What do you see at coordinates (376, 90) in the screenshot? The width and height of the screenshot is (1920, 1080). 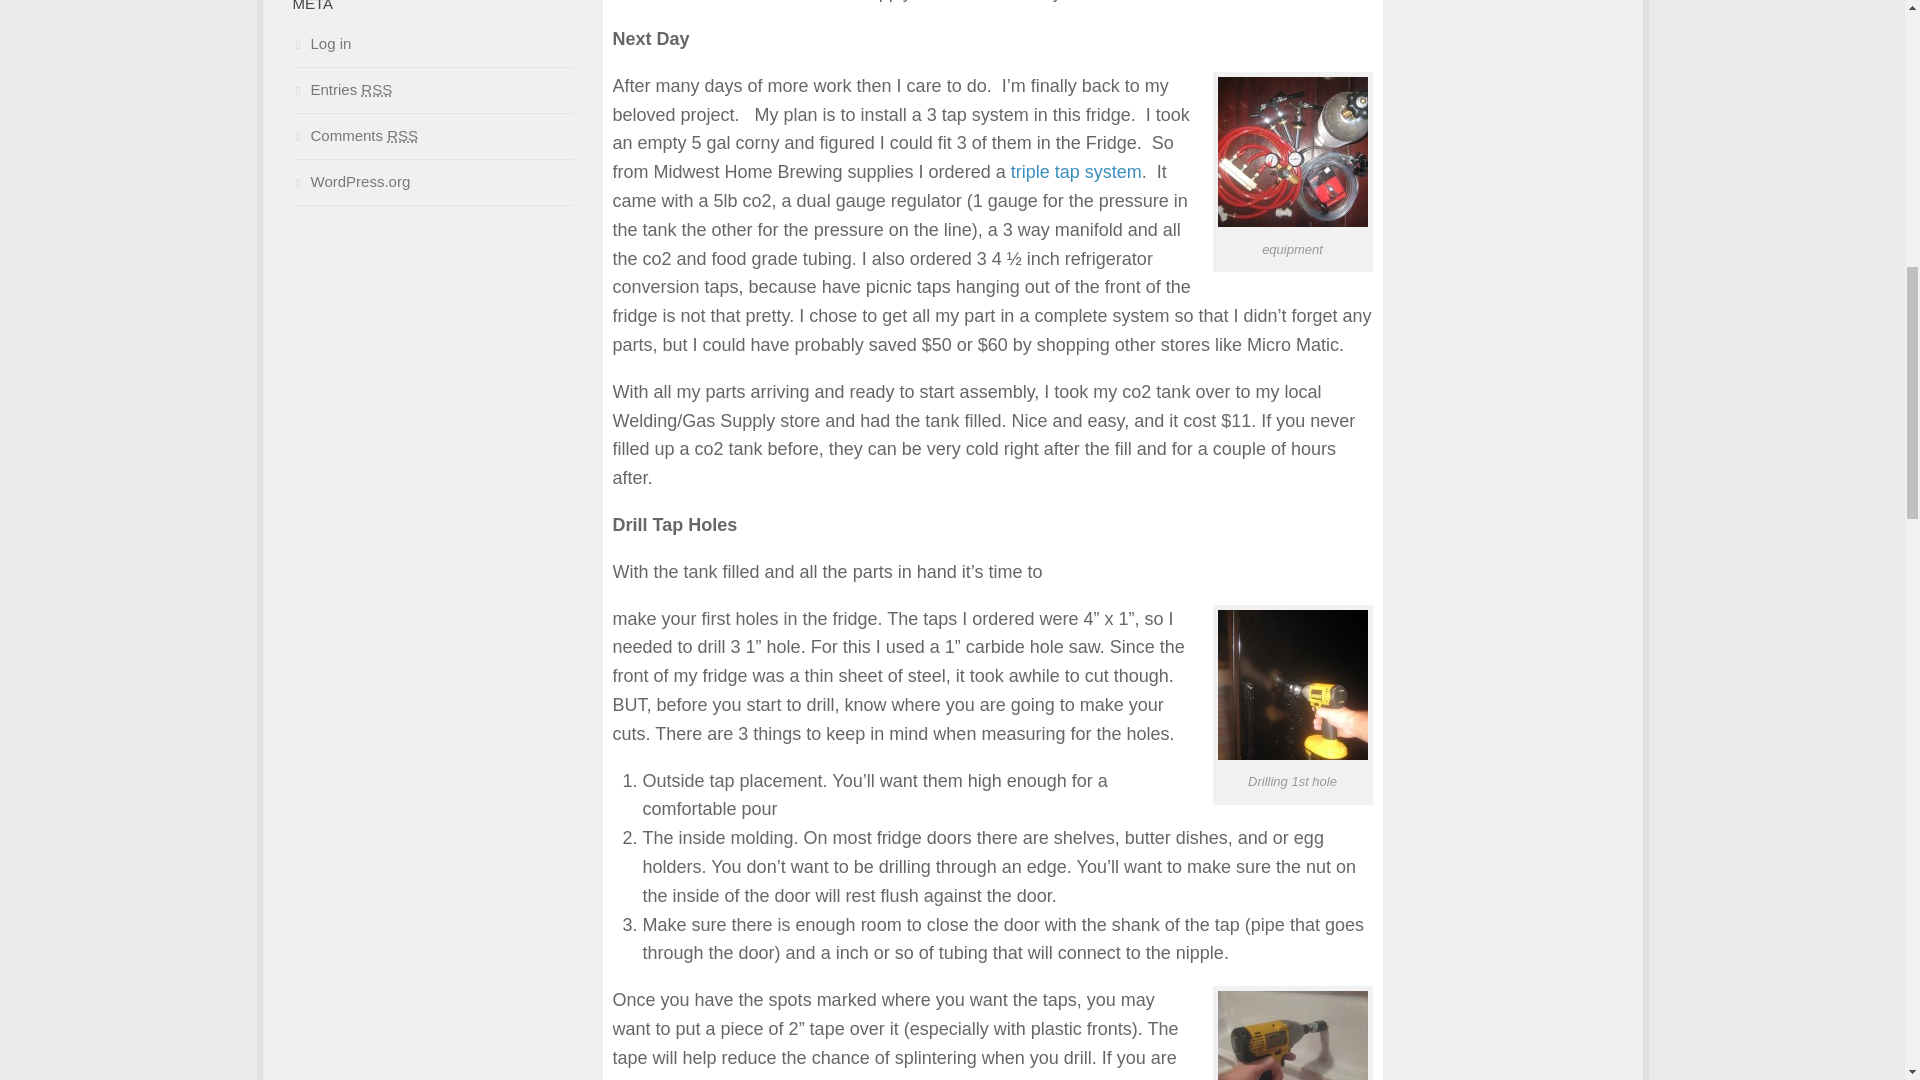 I see `Really Simple Syndication` at bounding box center [376, 90].